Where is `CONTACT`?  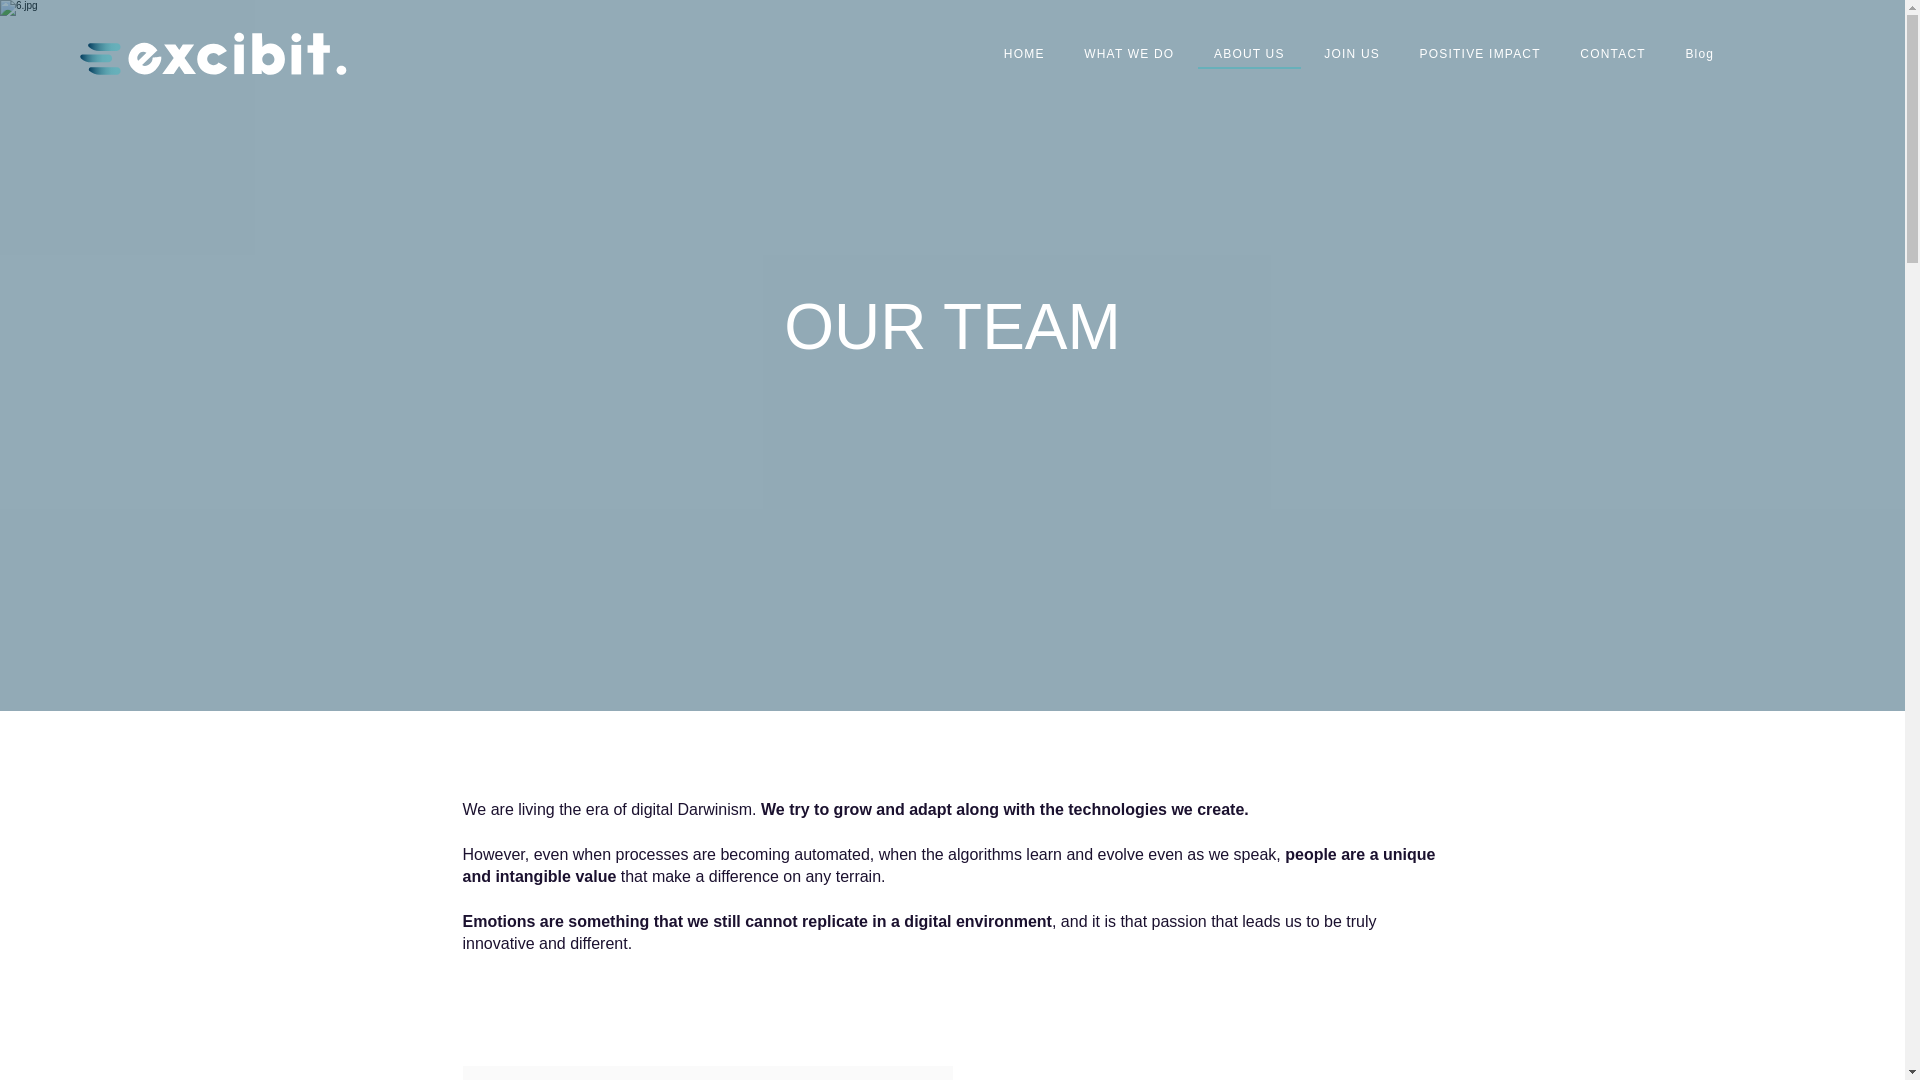
CONTACT is located at coordinates (1613, 55).